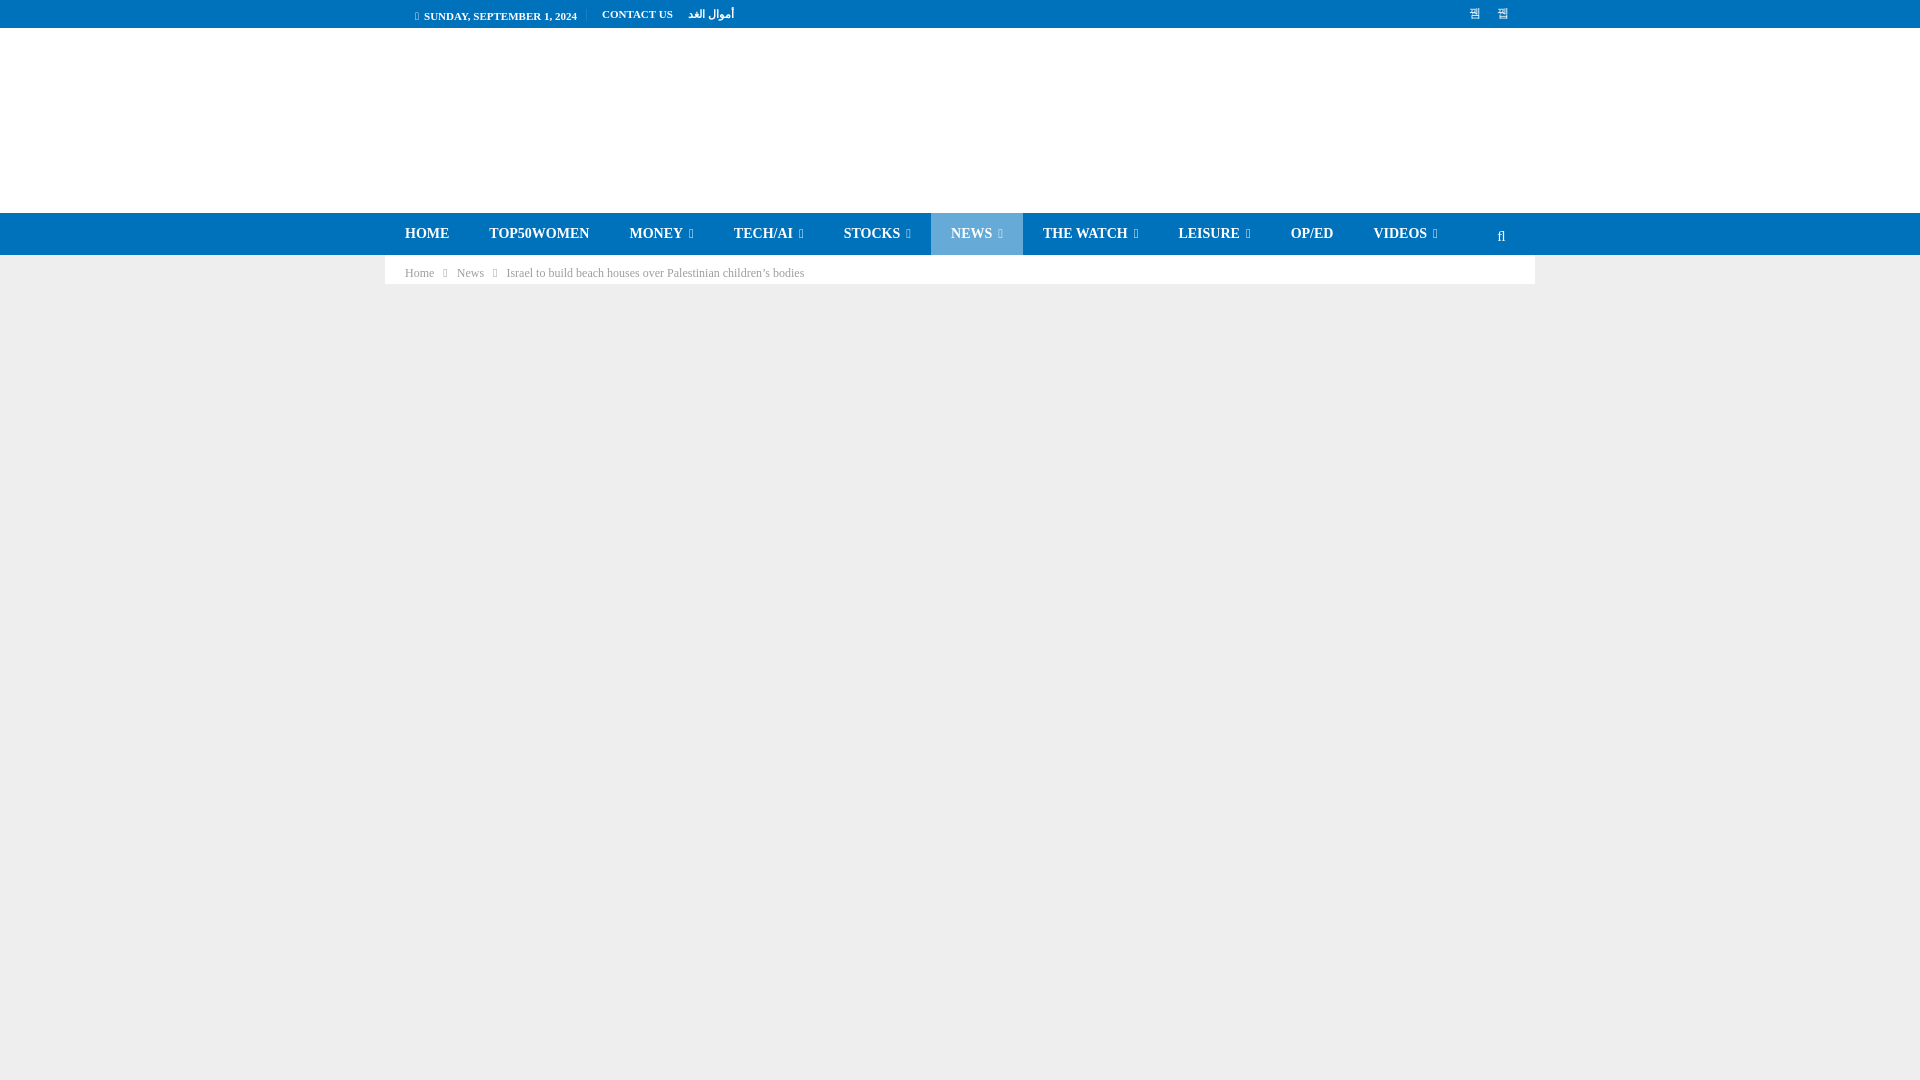 Image resolution: width=1920 pixels, height=1080 pixels. I want to click on HOME, so click(426, 233).